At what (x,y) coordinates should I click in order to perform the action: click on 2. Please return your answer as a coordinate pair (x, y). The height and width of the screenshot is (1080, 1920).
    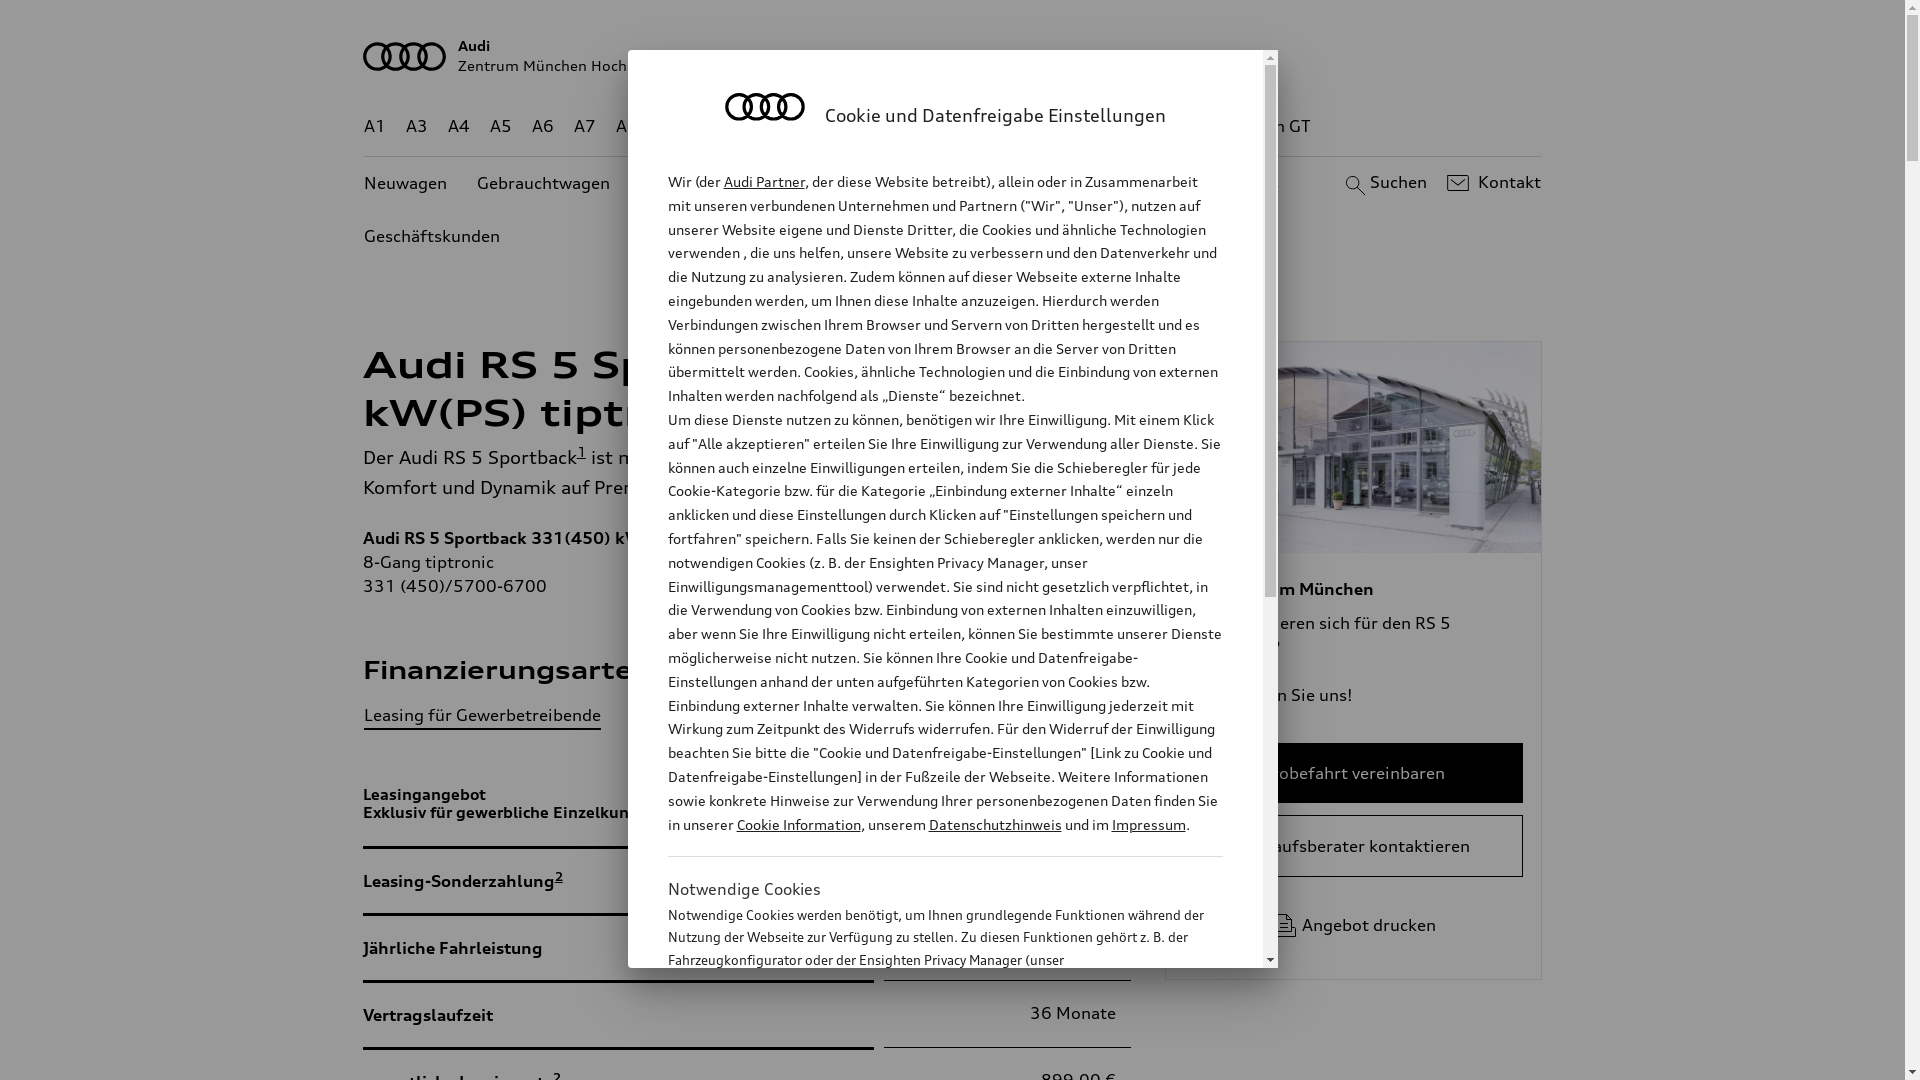
    Looking at the image, I should click on (661, 812).